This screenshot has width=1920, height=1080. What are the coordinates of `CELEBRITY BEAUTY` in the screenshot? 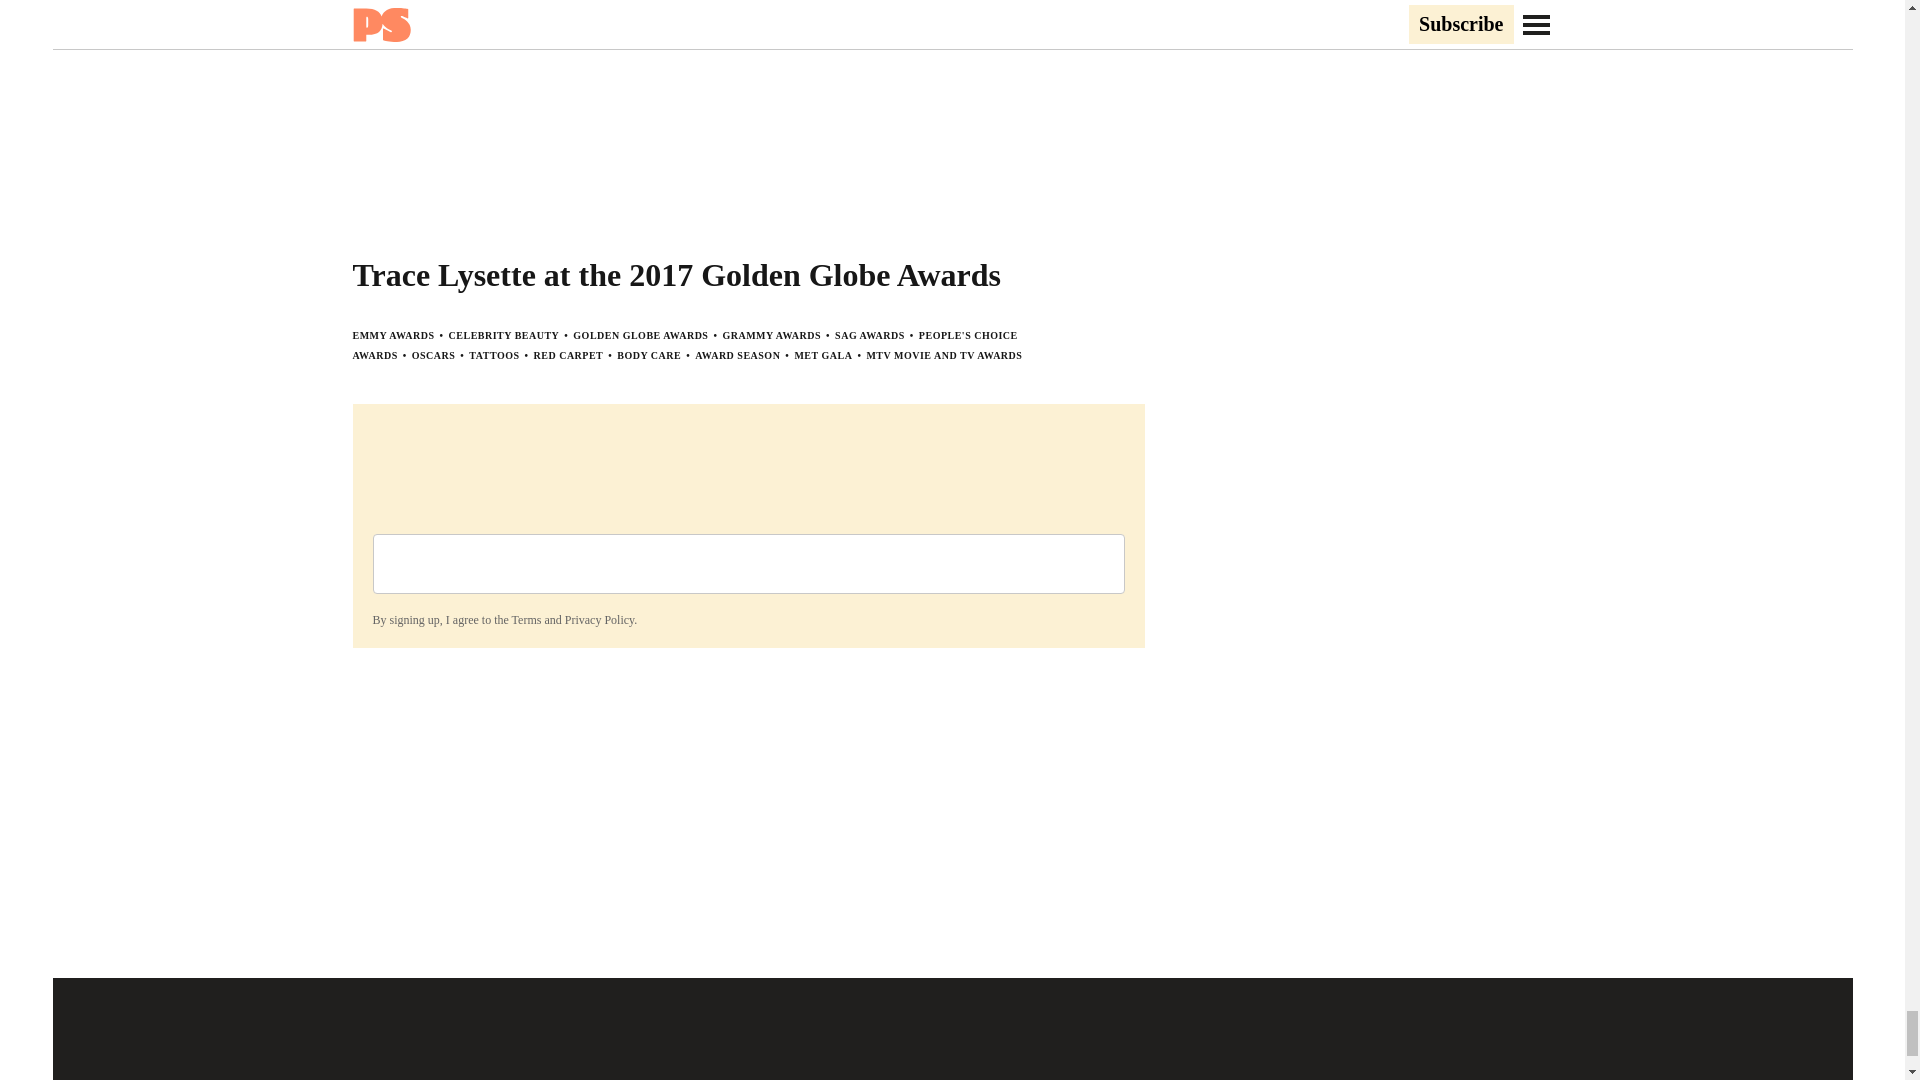 It's located at (504, 336).